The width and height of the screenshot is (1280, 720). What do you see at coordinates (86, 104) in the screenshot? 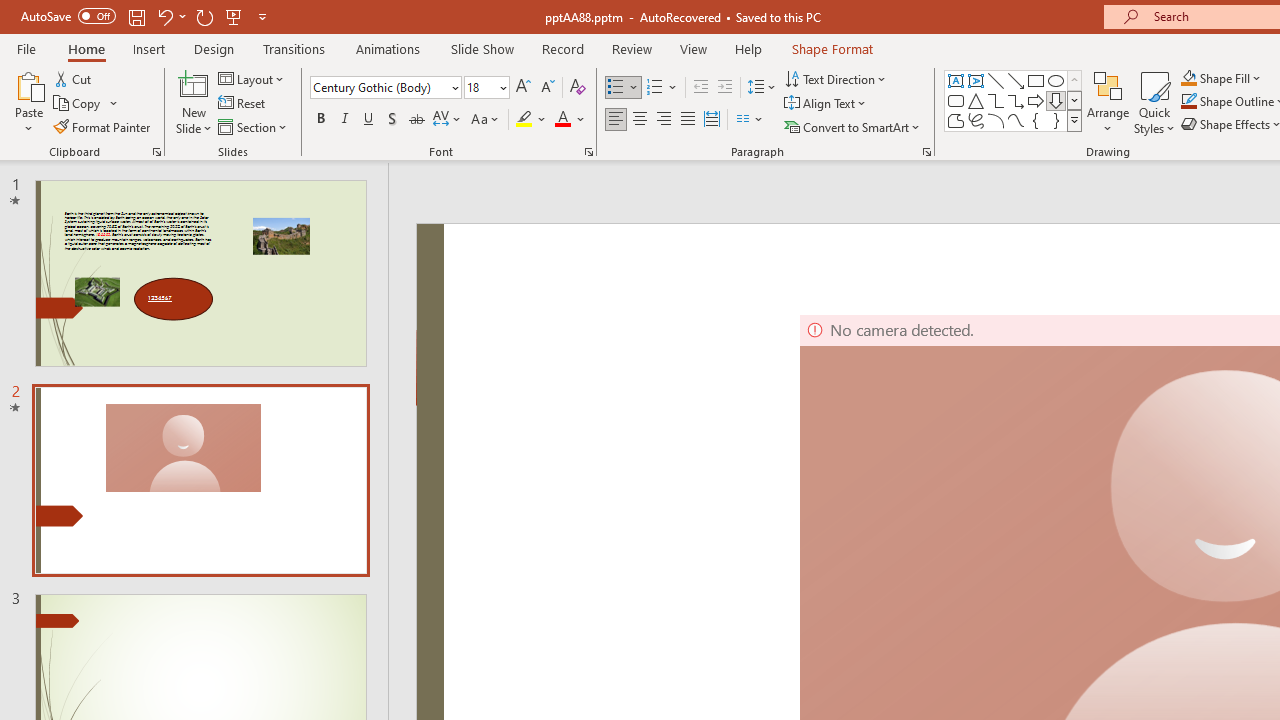
I see `Copy` at bounding box center [86, 104].